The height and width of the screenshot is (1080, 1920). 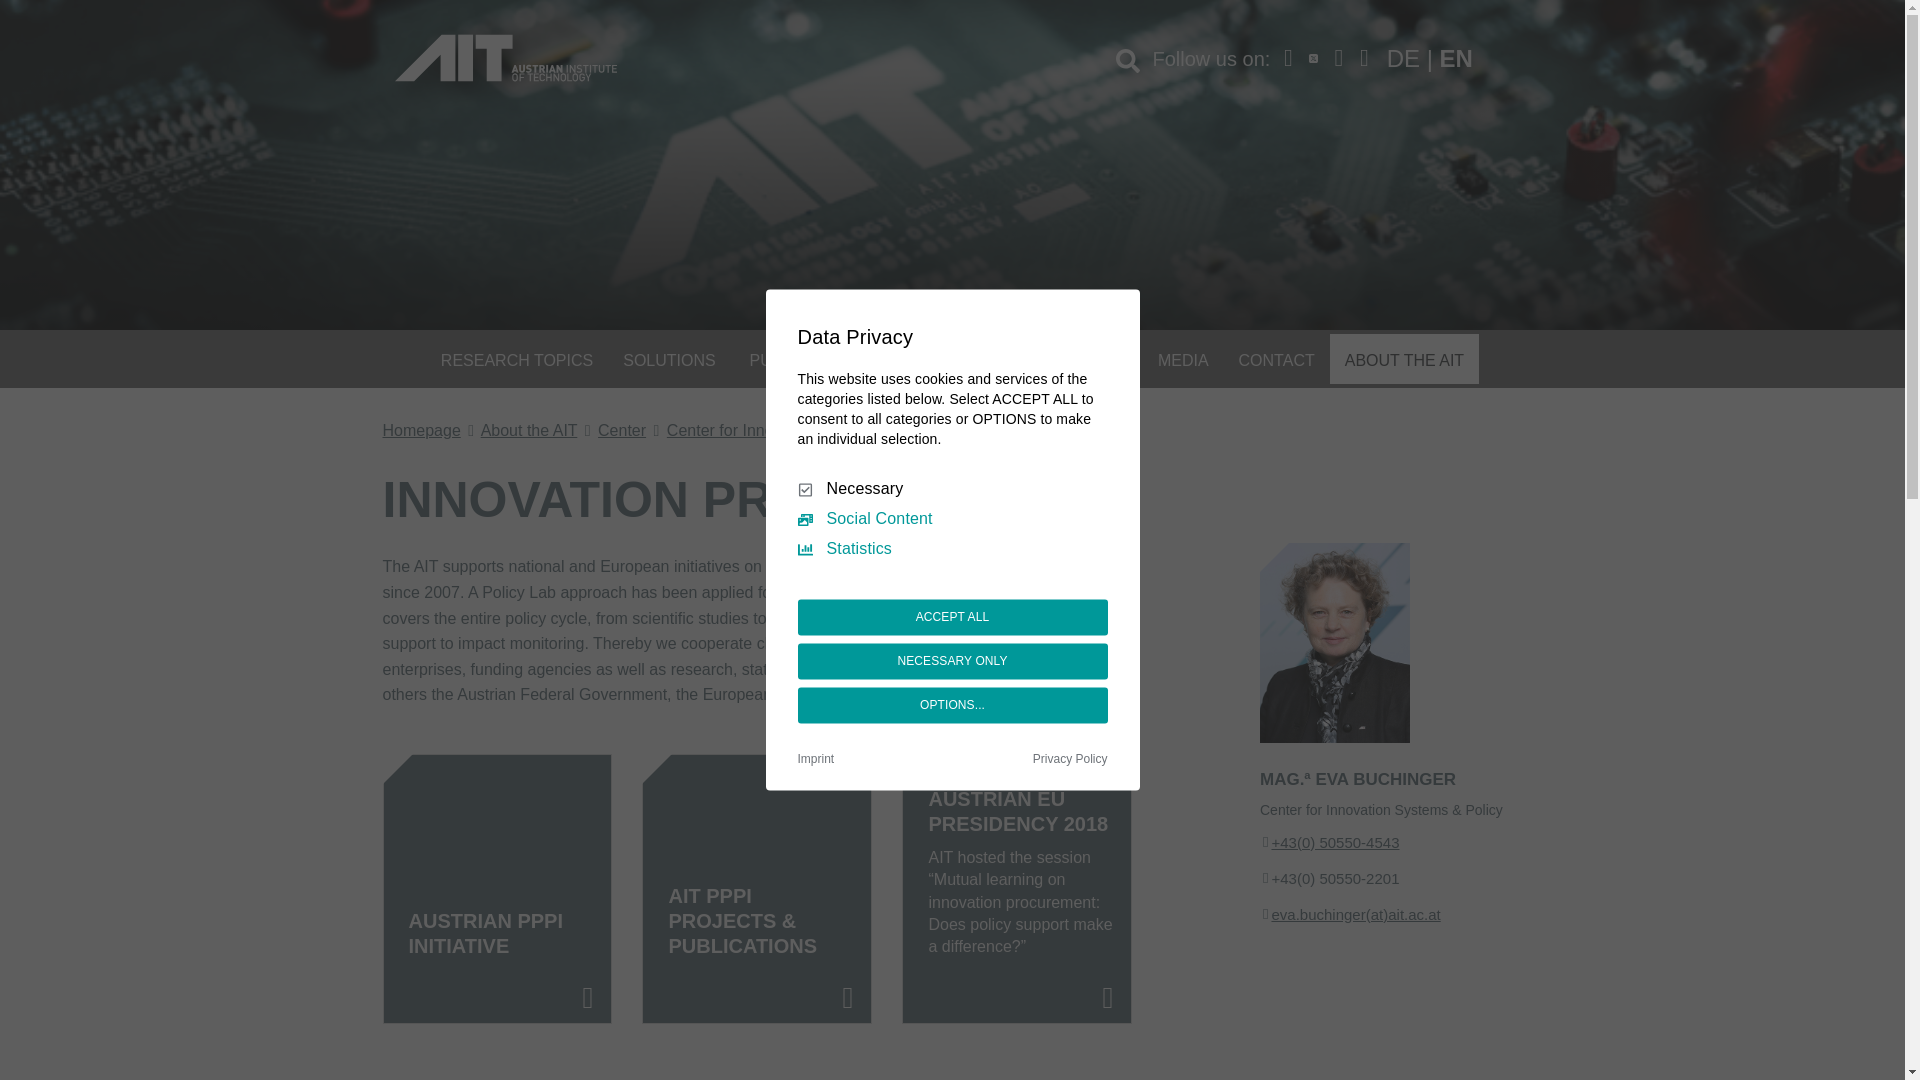 I want to click on English, so click(x=1456, y=58).